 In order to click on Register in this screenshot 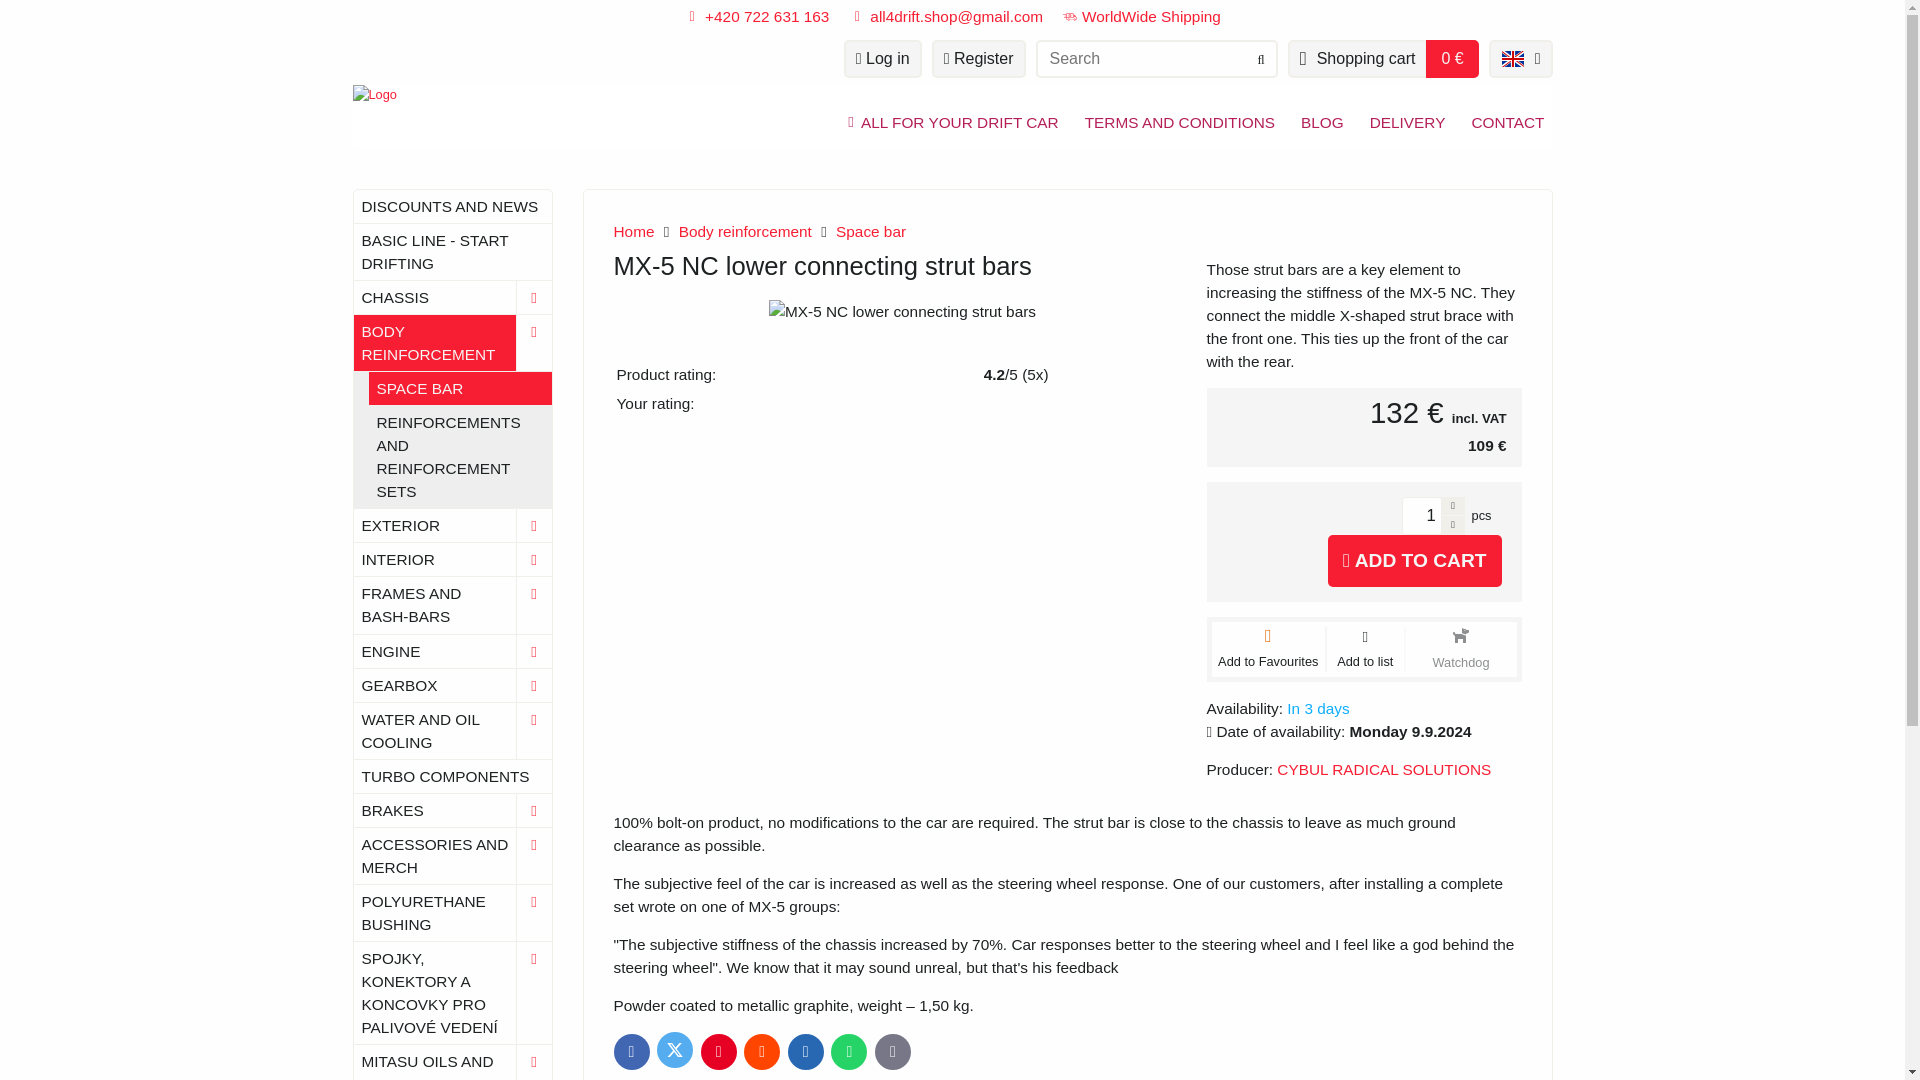, I will do `click(978, 58)`.